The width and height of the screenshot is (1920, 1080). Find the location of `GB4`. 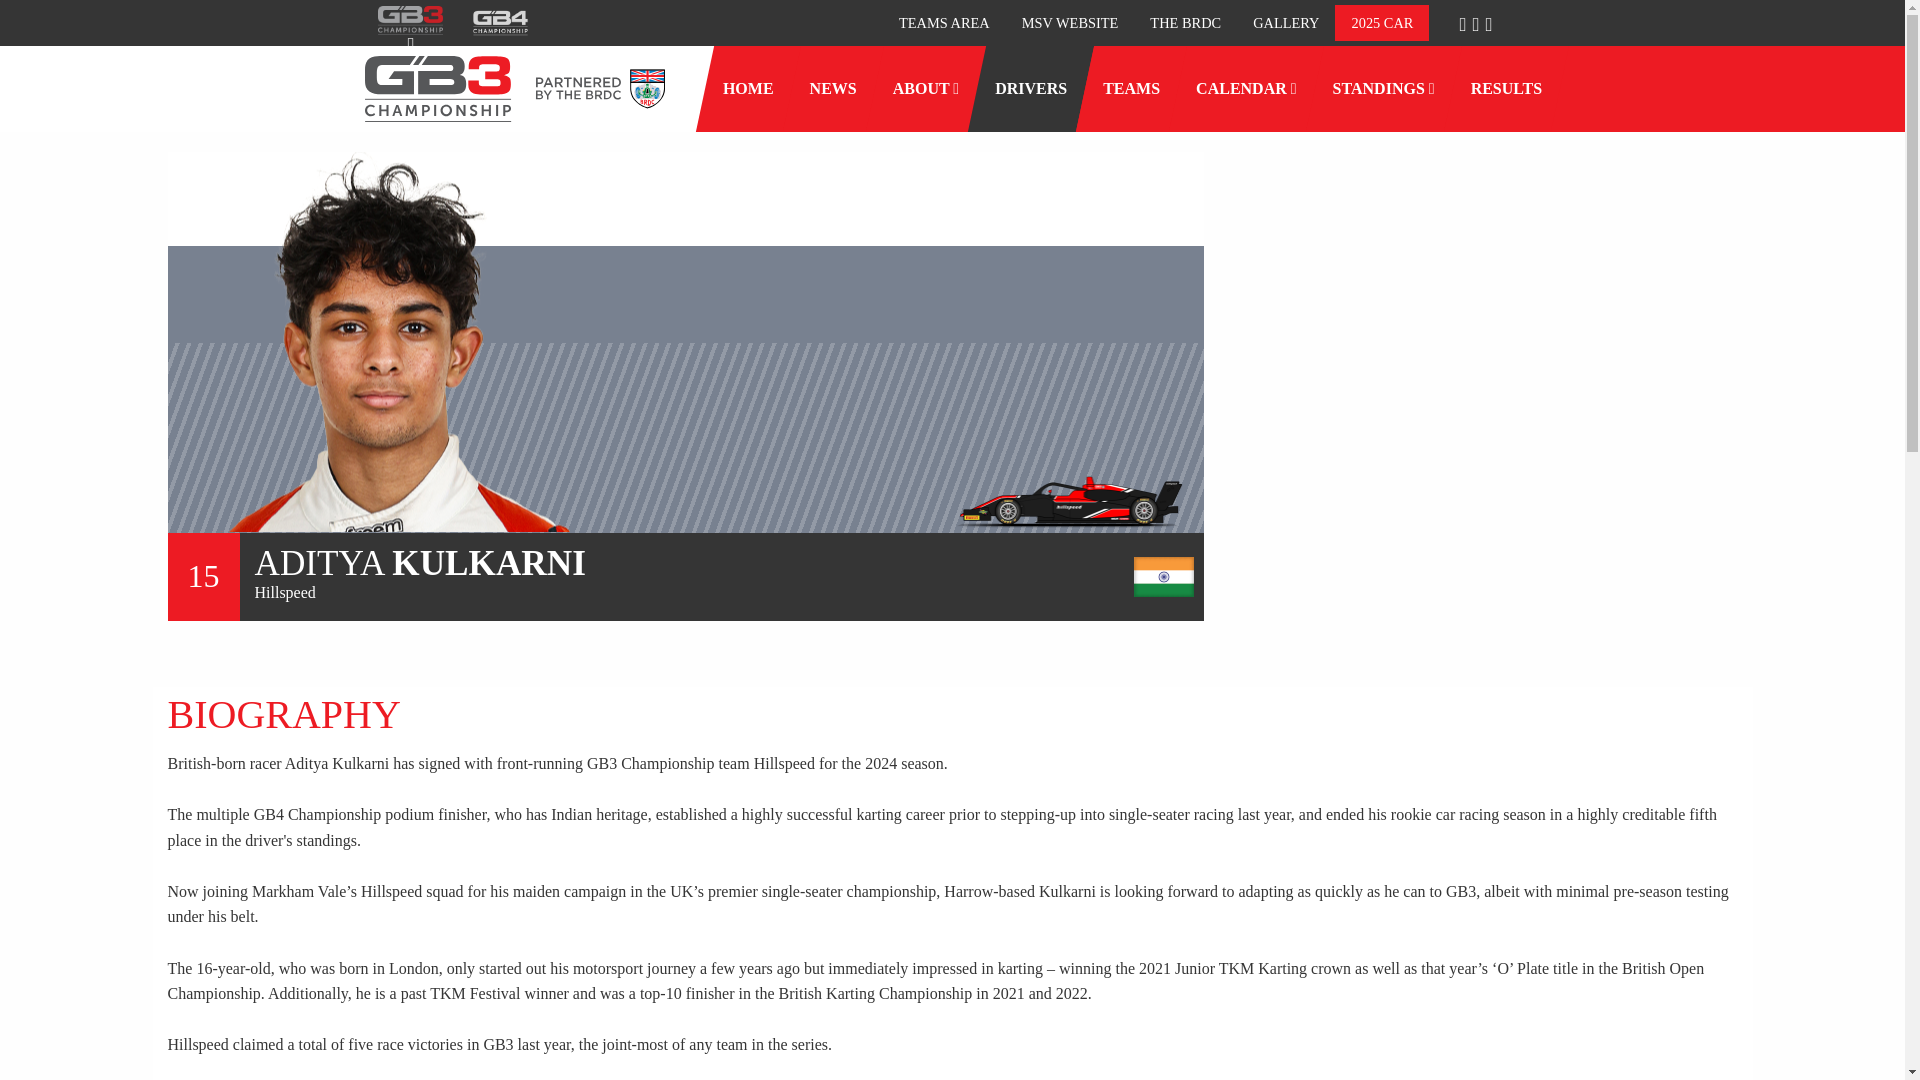

GB4 is located at coordinates (500, 22).